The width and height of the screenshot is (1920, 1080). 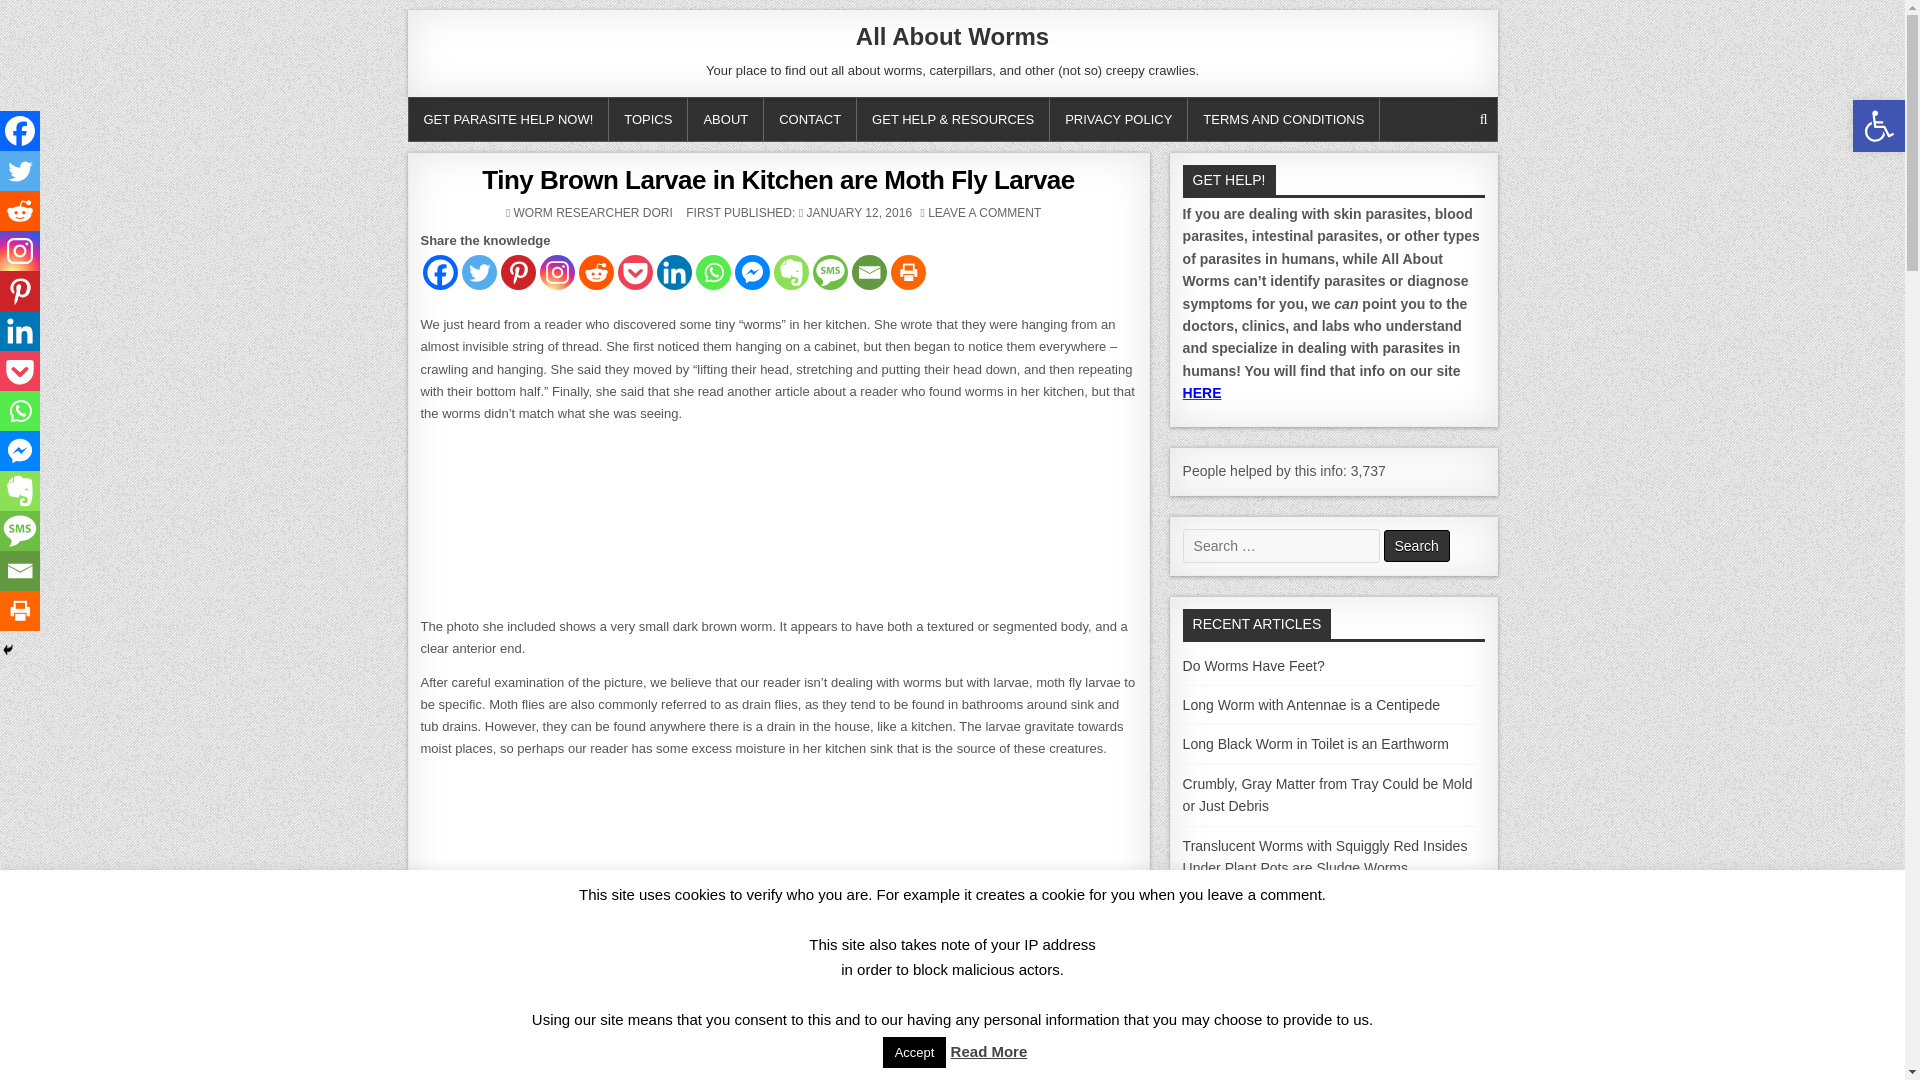 What do you see at coordinates (1878, 126) in the screenshot?
I see `Accessibility Tools` at bounding box center [1878, 126].